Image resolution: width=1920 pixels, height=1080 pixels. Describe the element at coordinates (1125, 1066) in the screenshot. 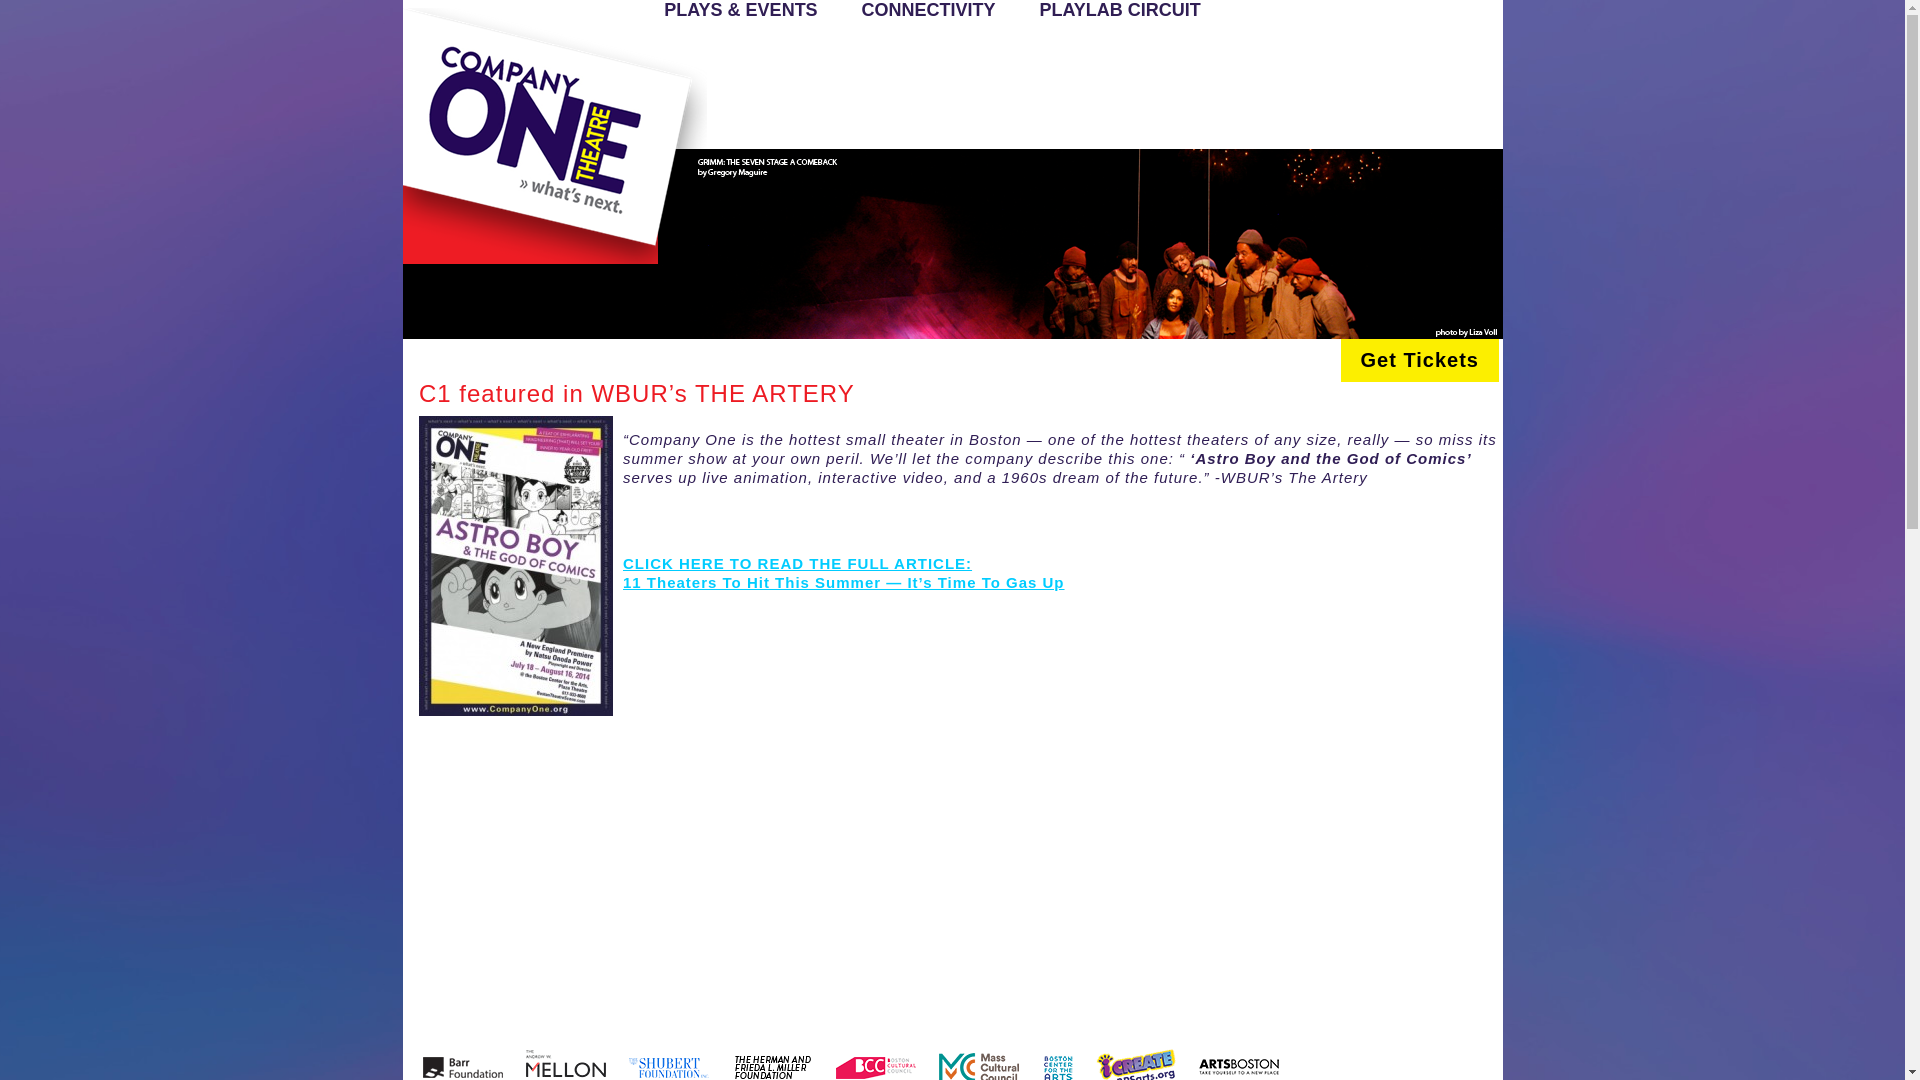

I see `iCreate-logo-purple-blue-sm` at that location.